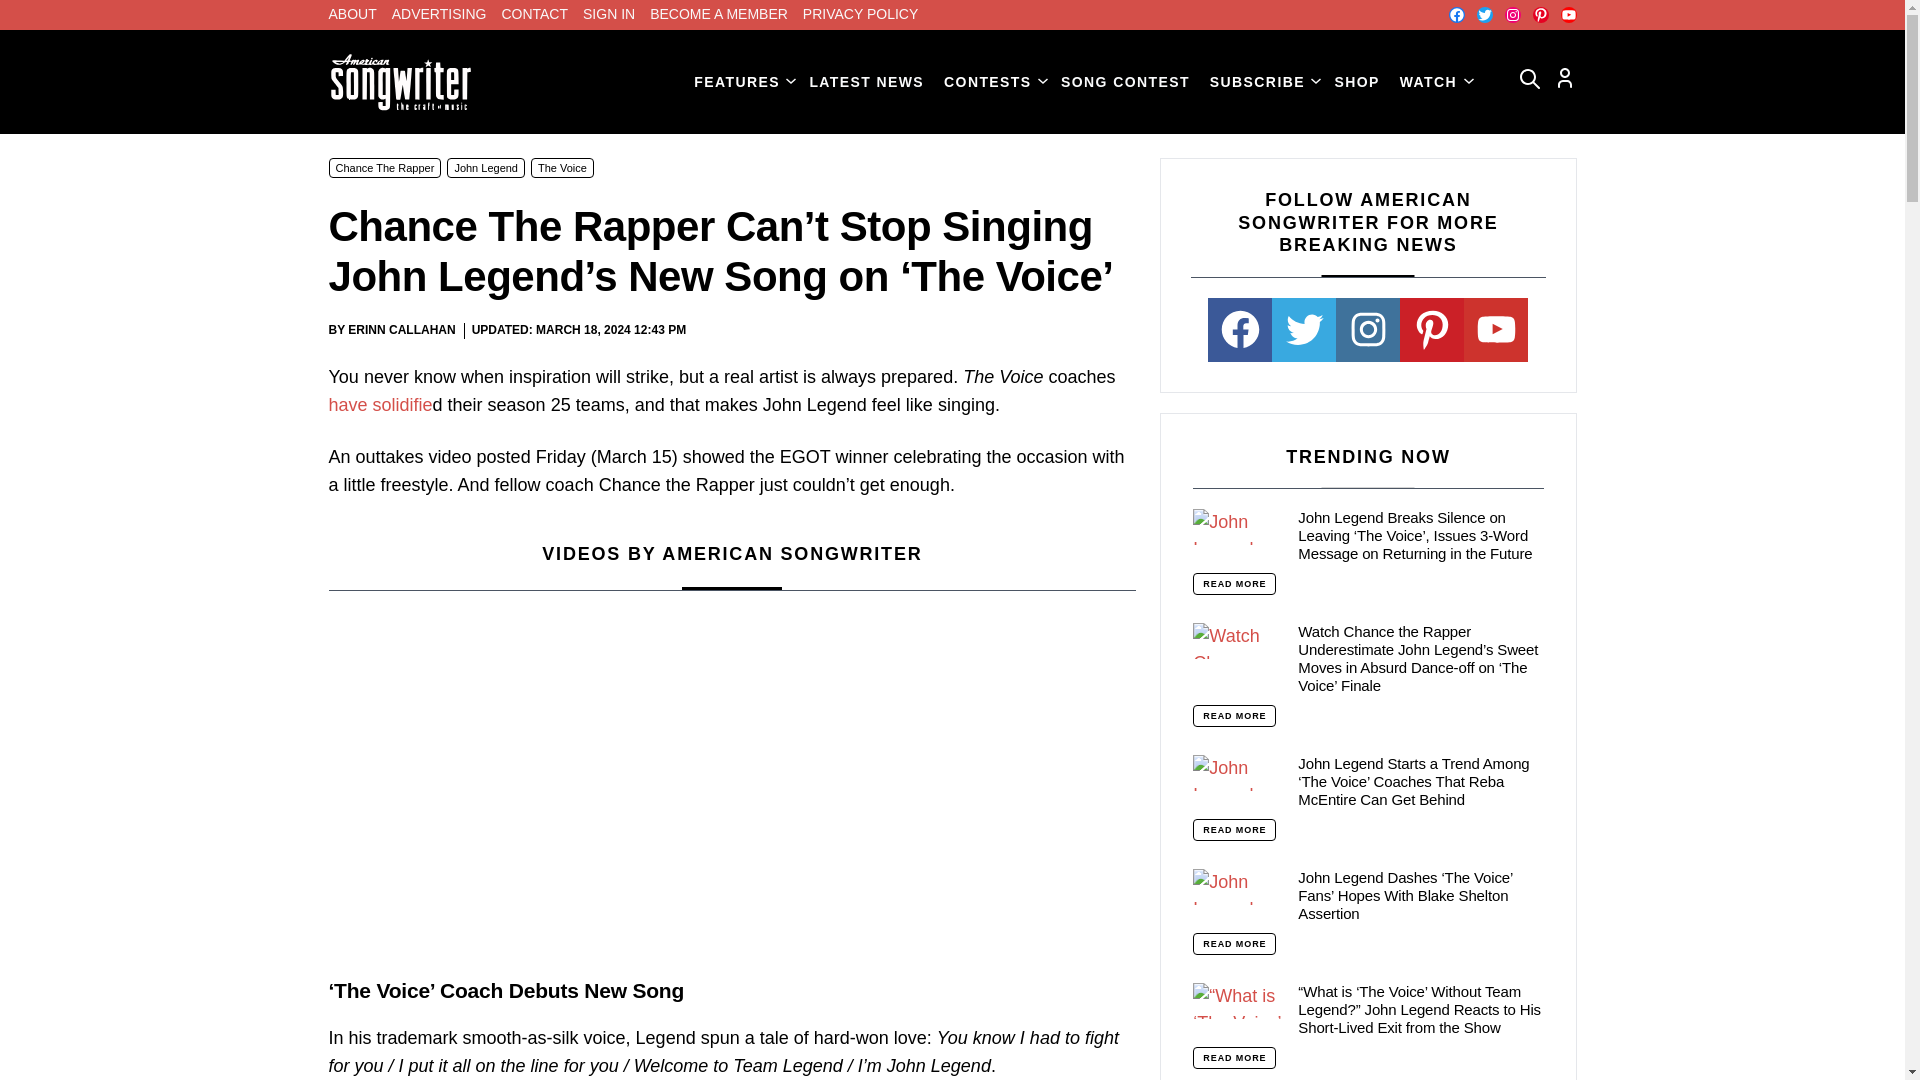 The height and width of the screenshot is (1080, 1920). What do you see at coordinates (609, 14) in the screenshot?
I see `SIGN IN` at bounding box center [609, 14].